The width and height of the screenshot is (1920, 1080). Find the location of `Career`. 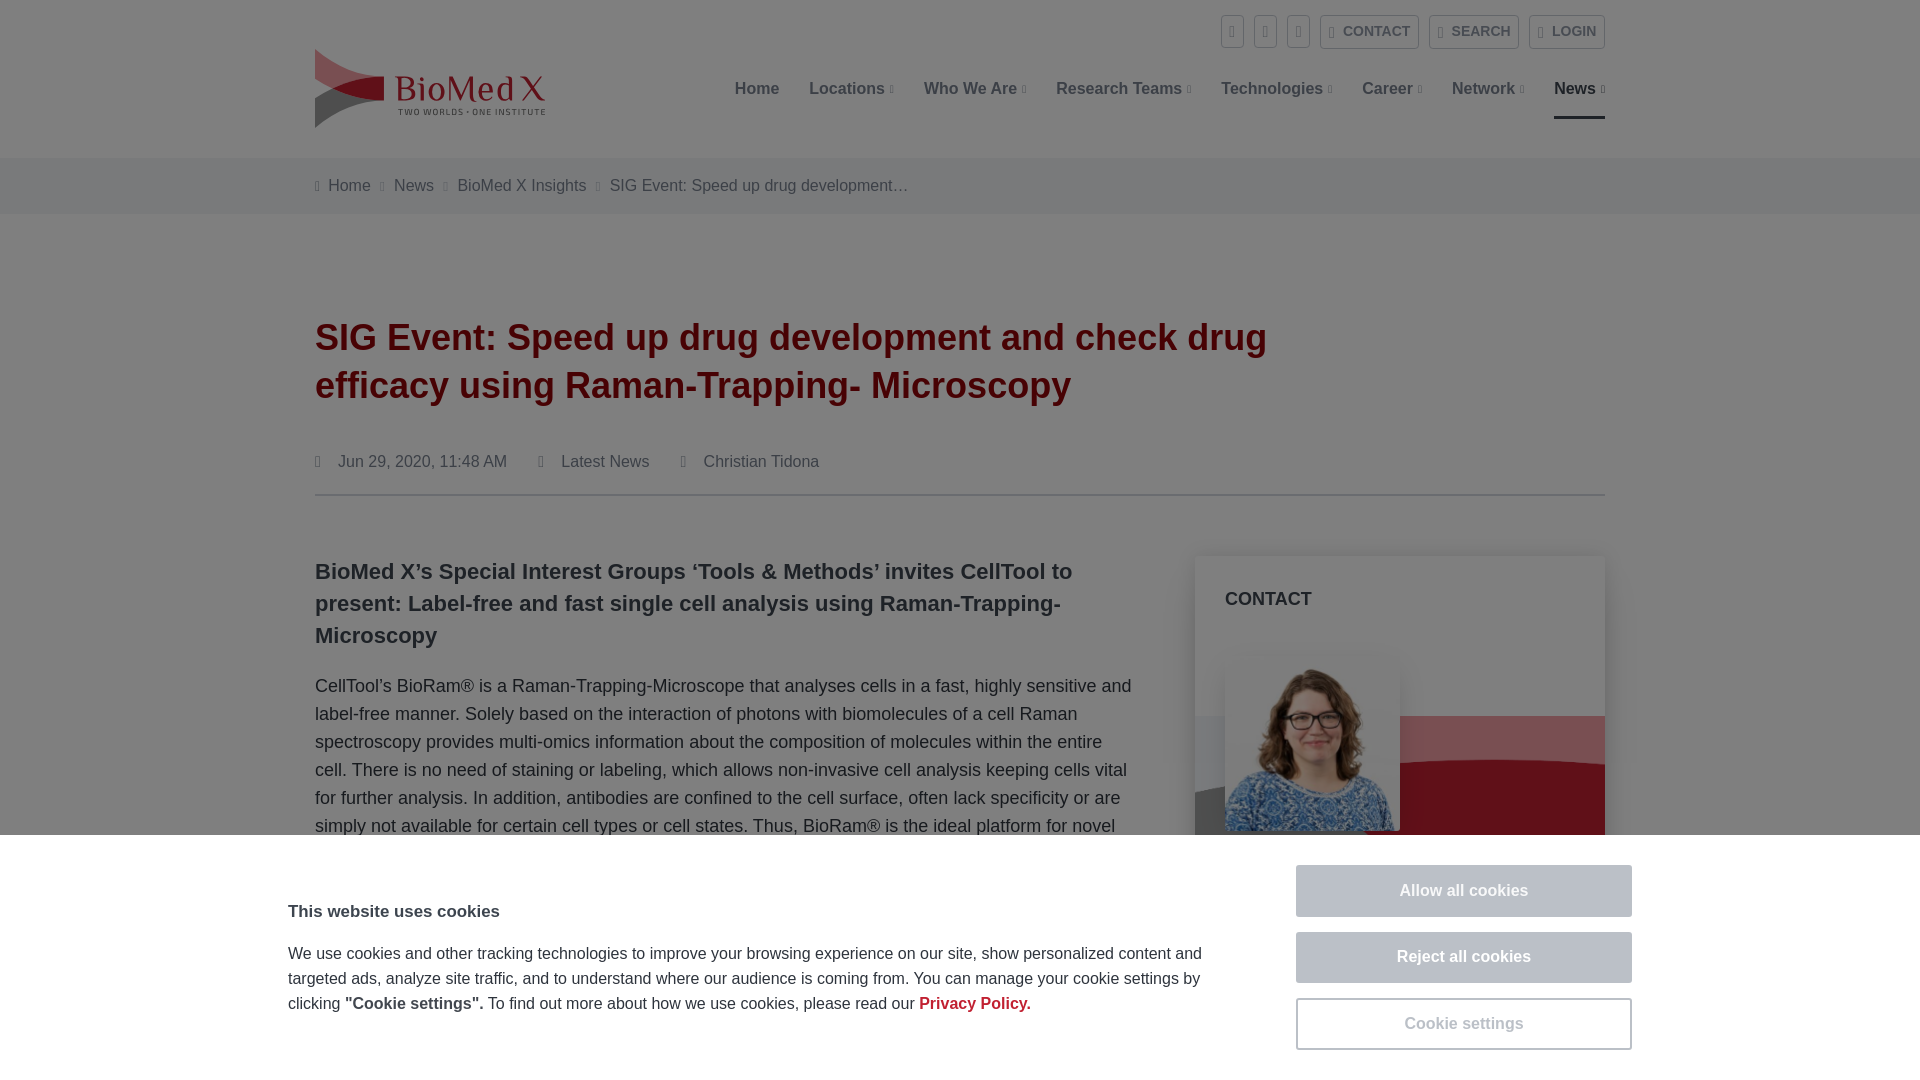

Career is located at coordinates (1392, 88).